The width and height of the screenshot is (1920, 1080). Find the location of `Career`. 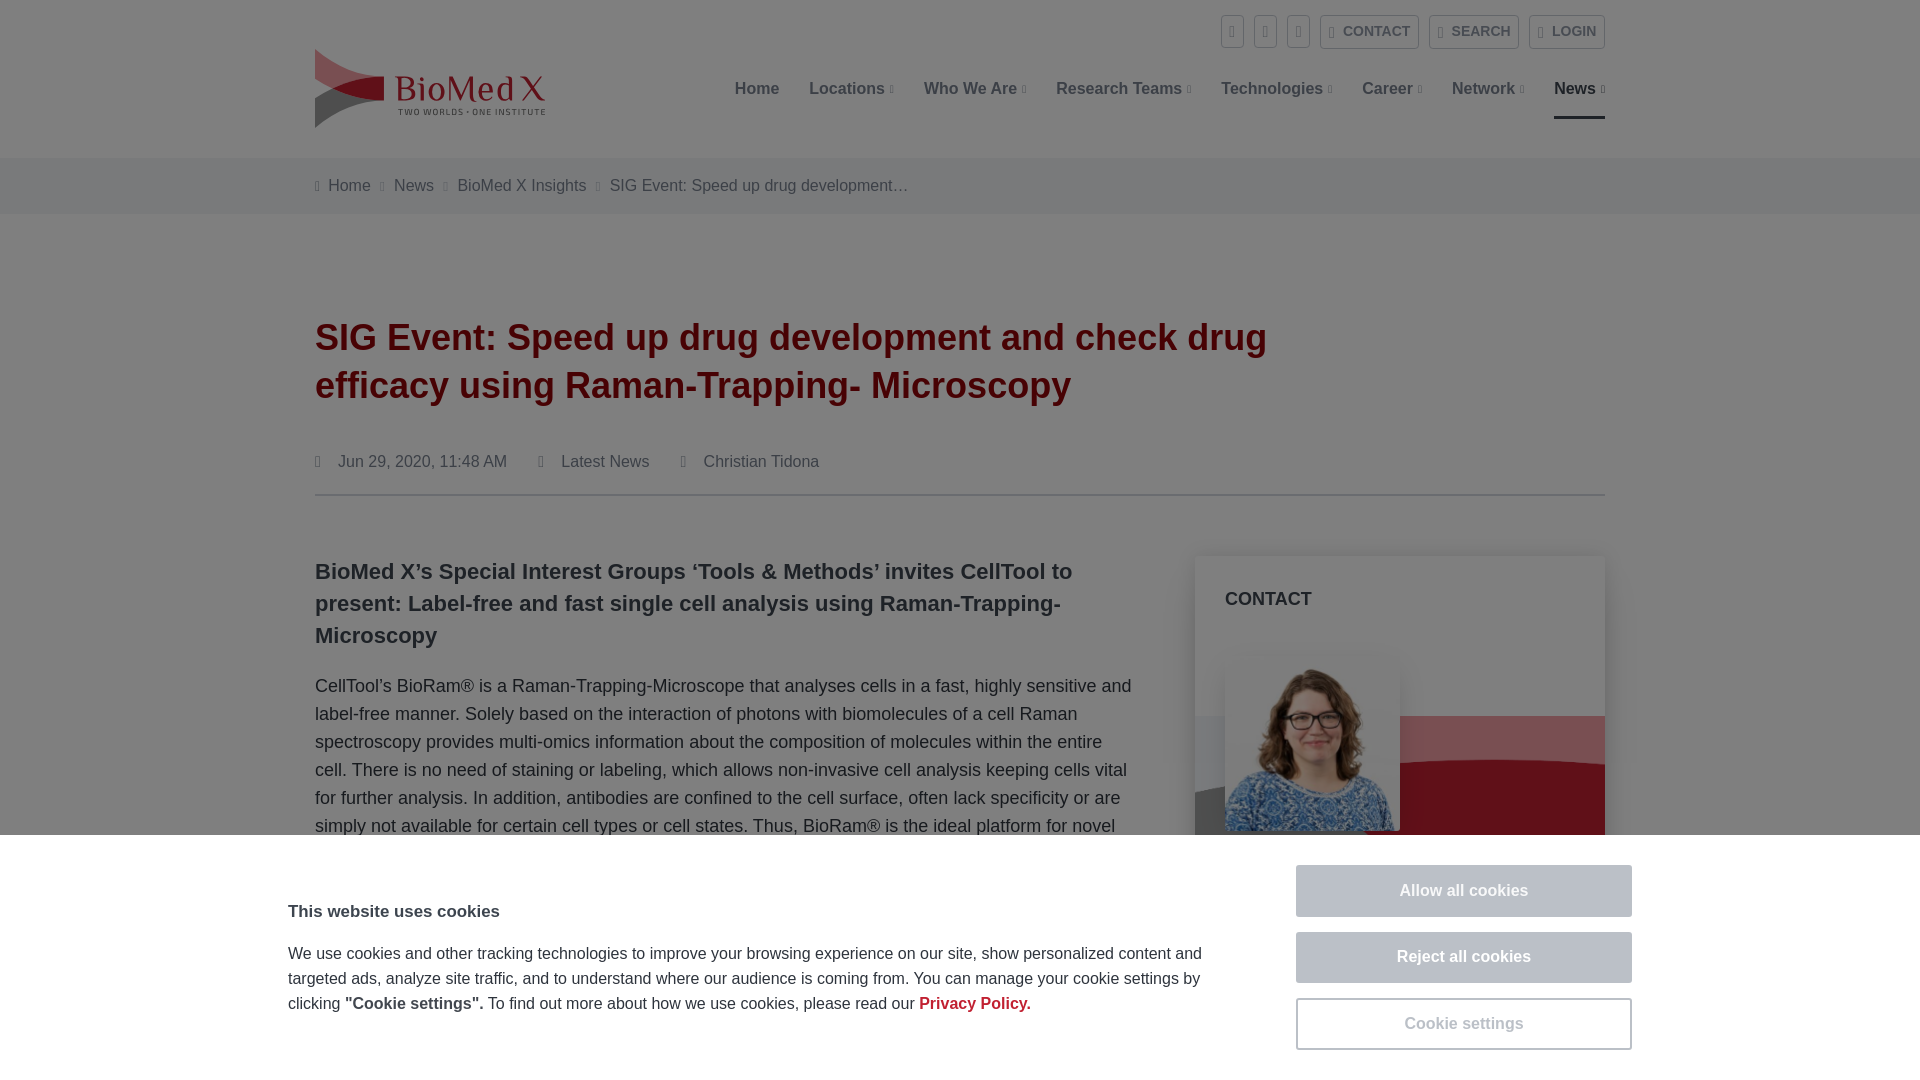

Career is located at coordinates (1392, 88).